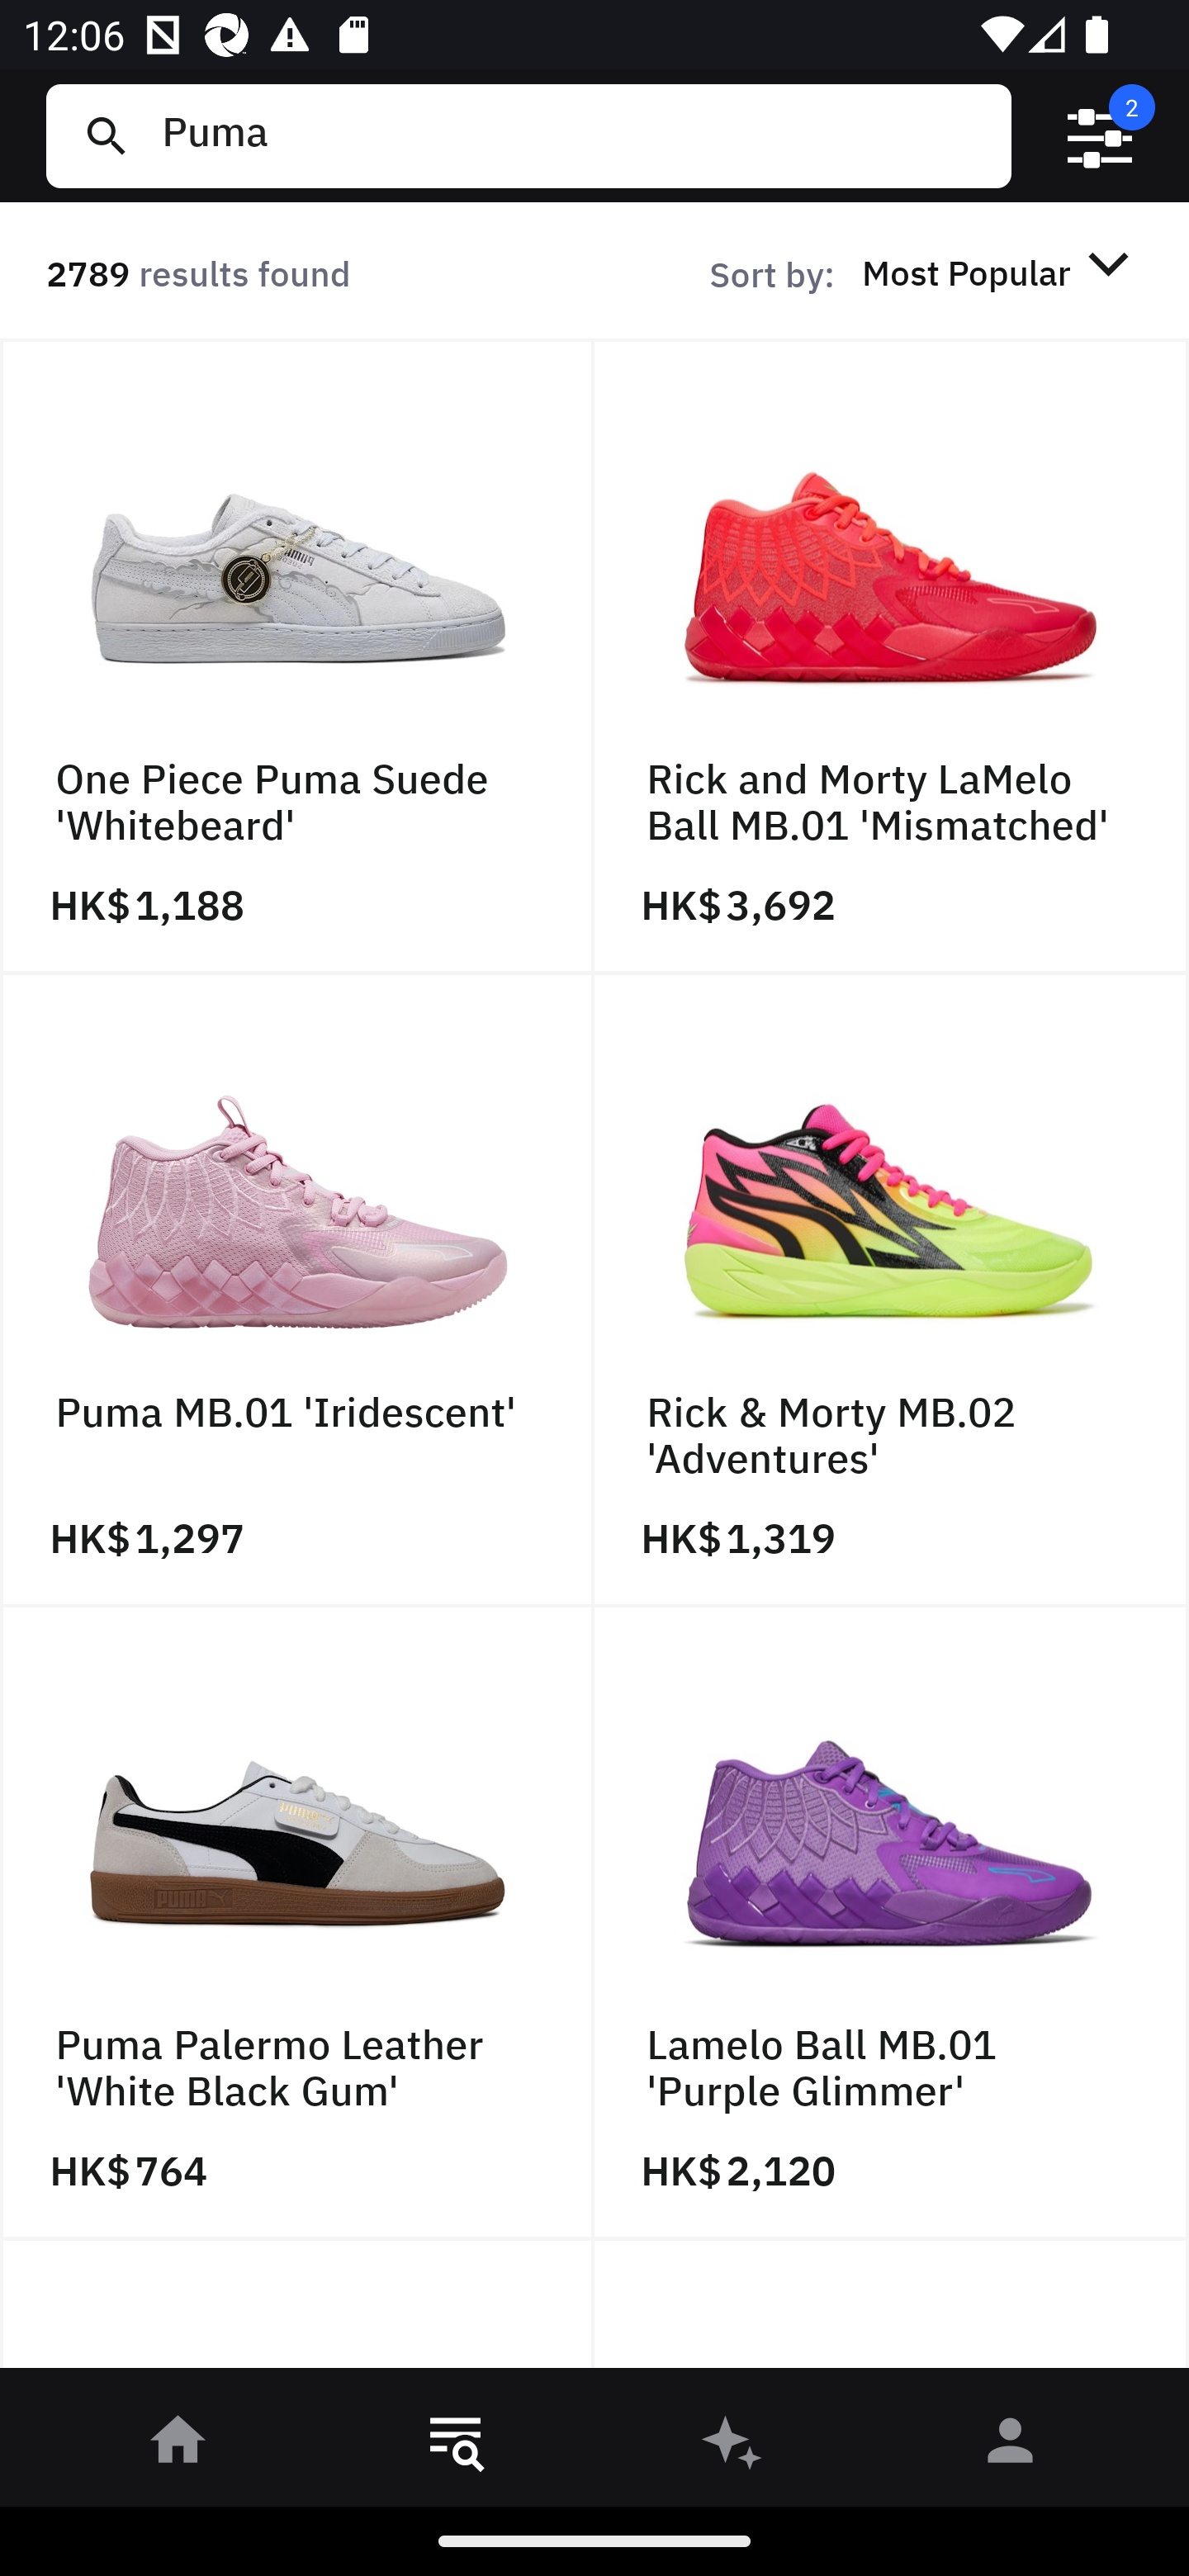 The width and height of the screenshot is (1189, 2576). Describe the element at coordinates (178, 2446) in the screenshot. I see `󰋜` at that location.